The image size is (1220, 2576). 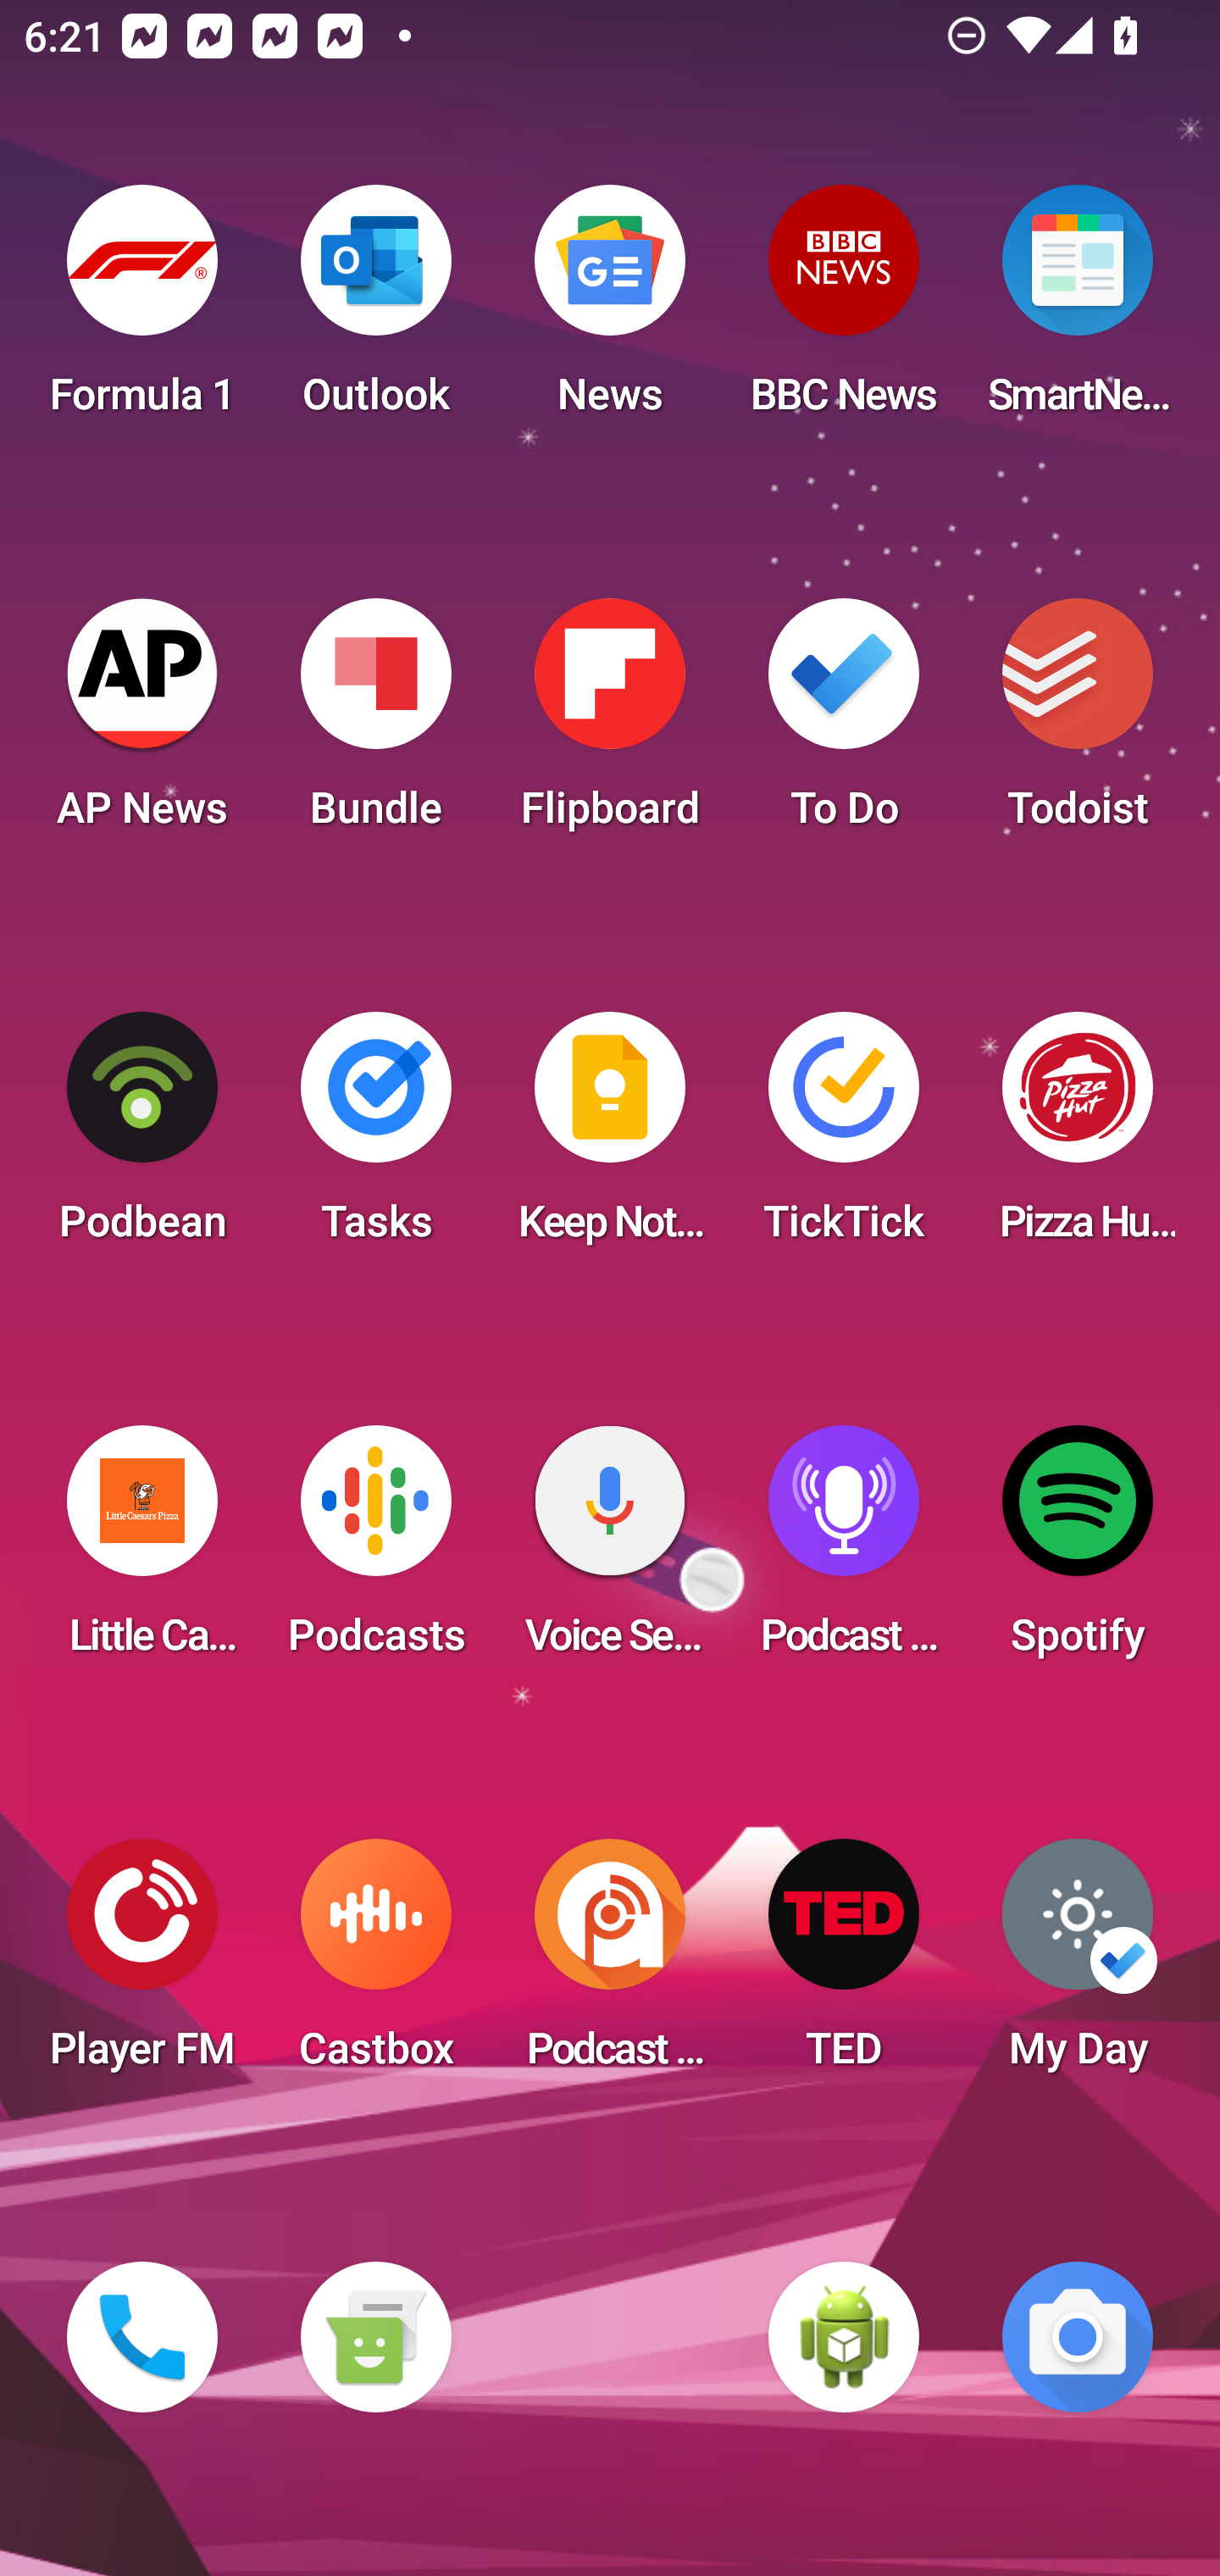 I want to click on Podcast Addict, so click(x=610, y=1964).